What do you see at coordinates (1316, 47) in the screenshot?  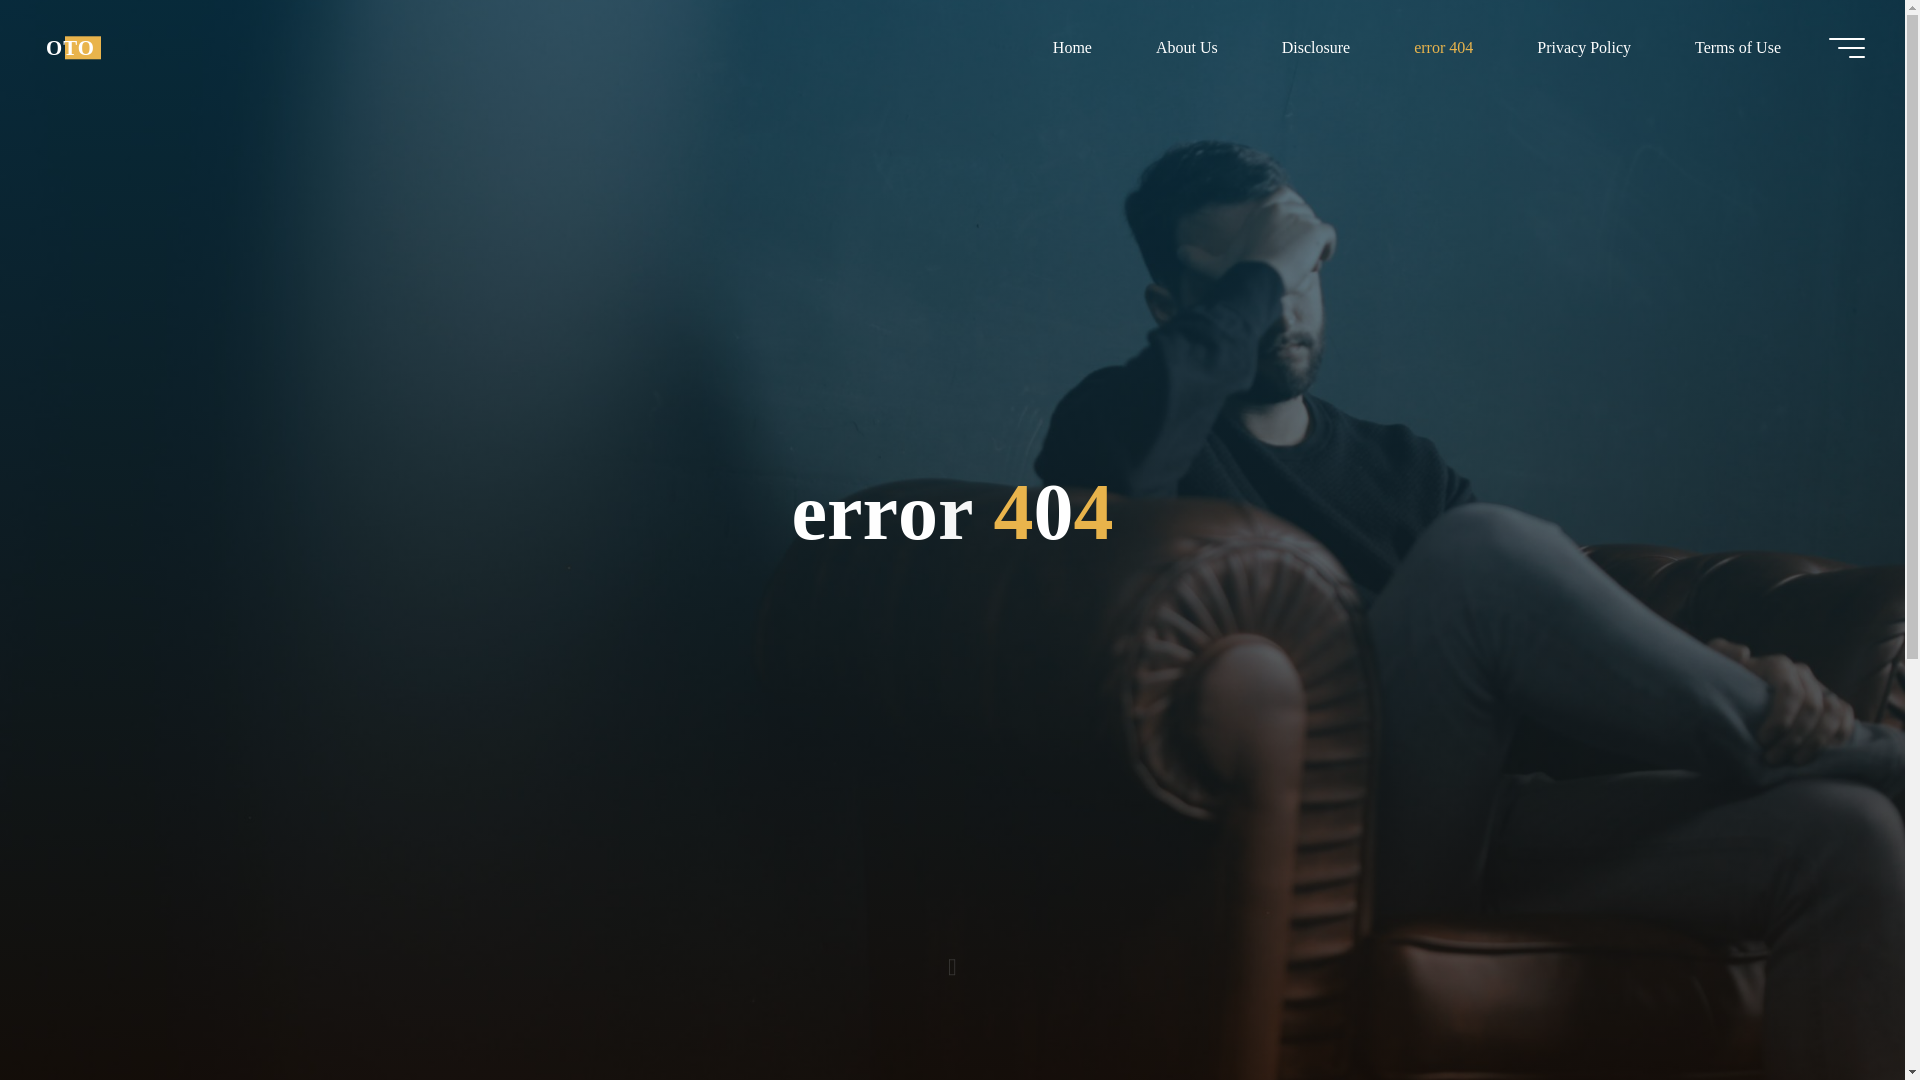 I see `Disclosure` at bounding box center [1316, 47].